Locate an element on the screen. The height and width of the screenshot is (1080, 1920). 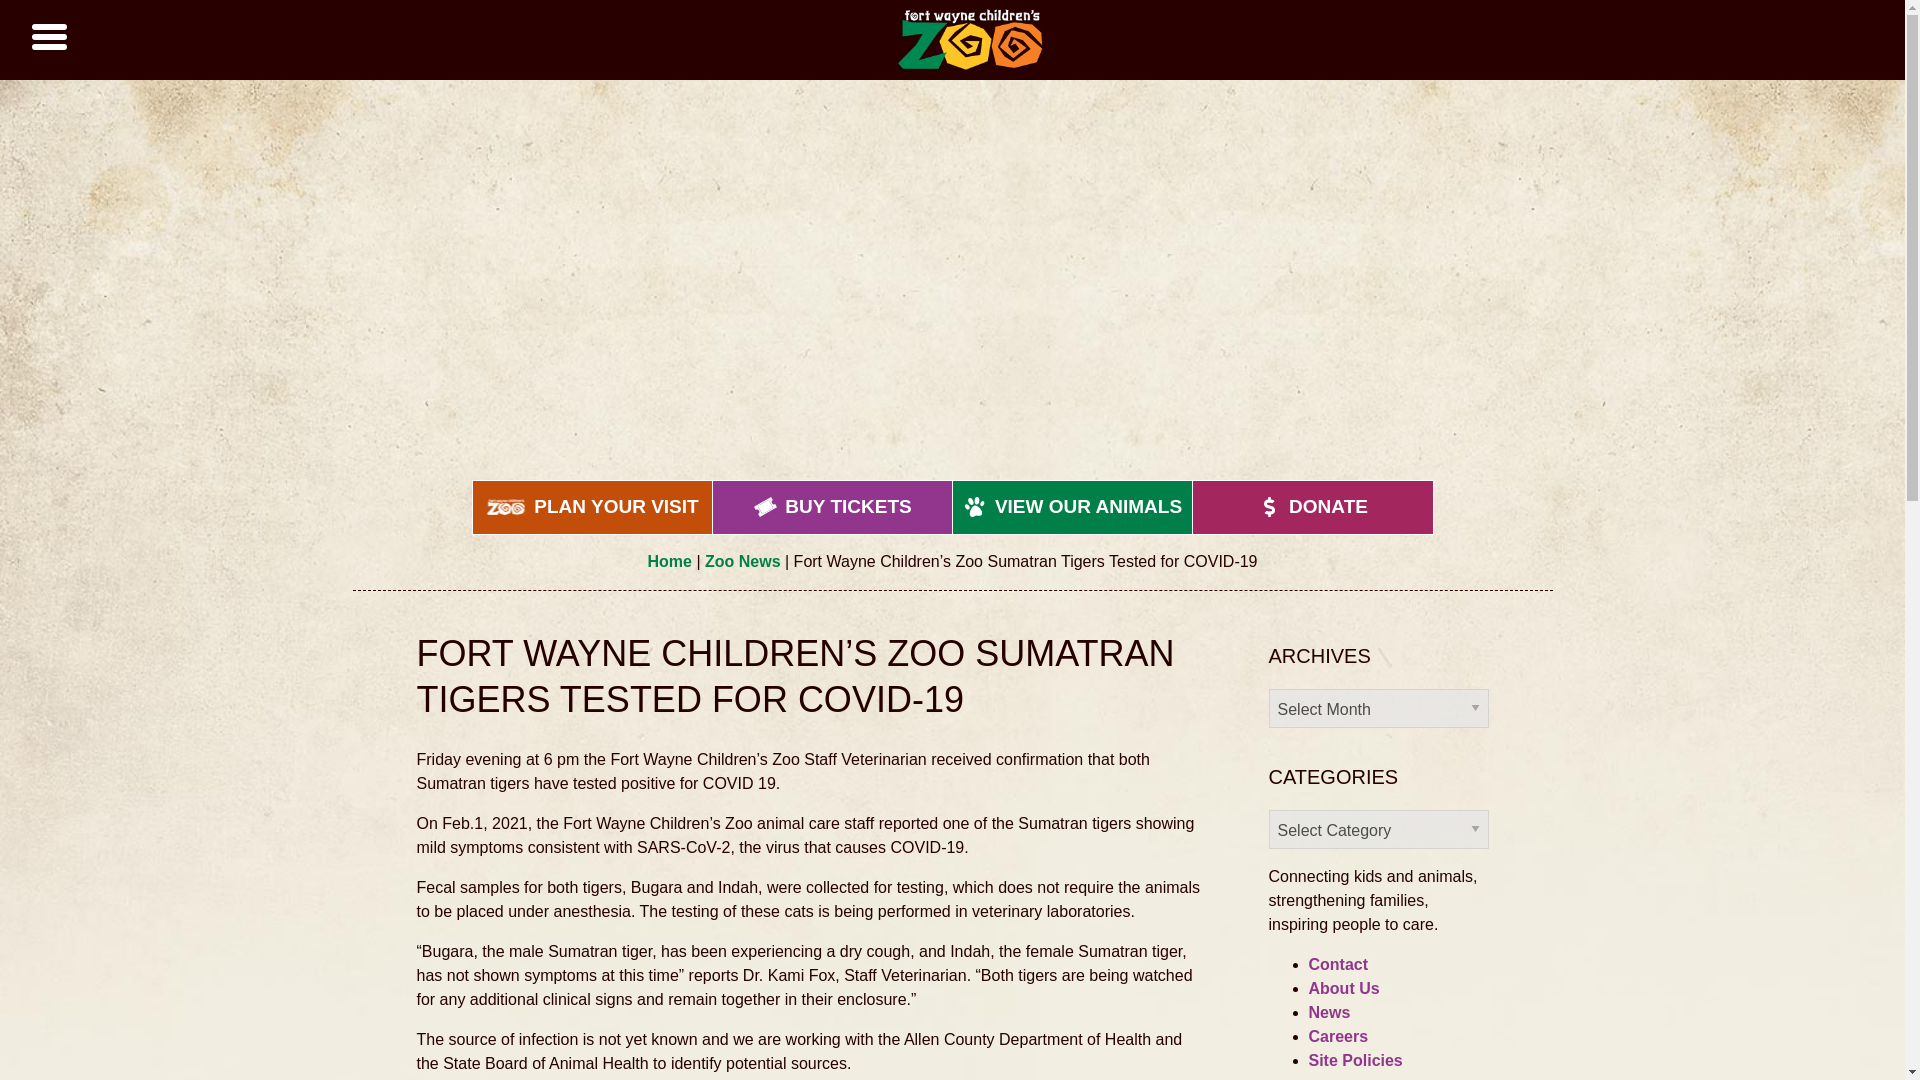
VIEW OUR ANIMALS is located at coordinates (1072, 506).